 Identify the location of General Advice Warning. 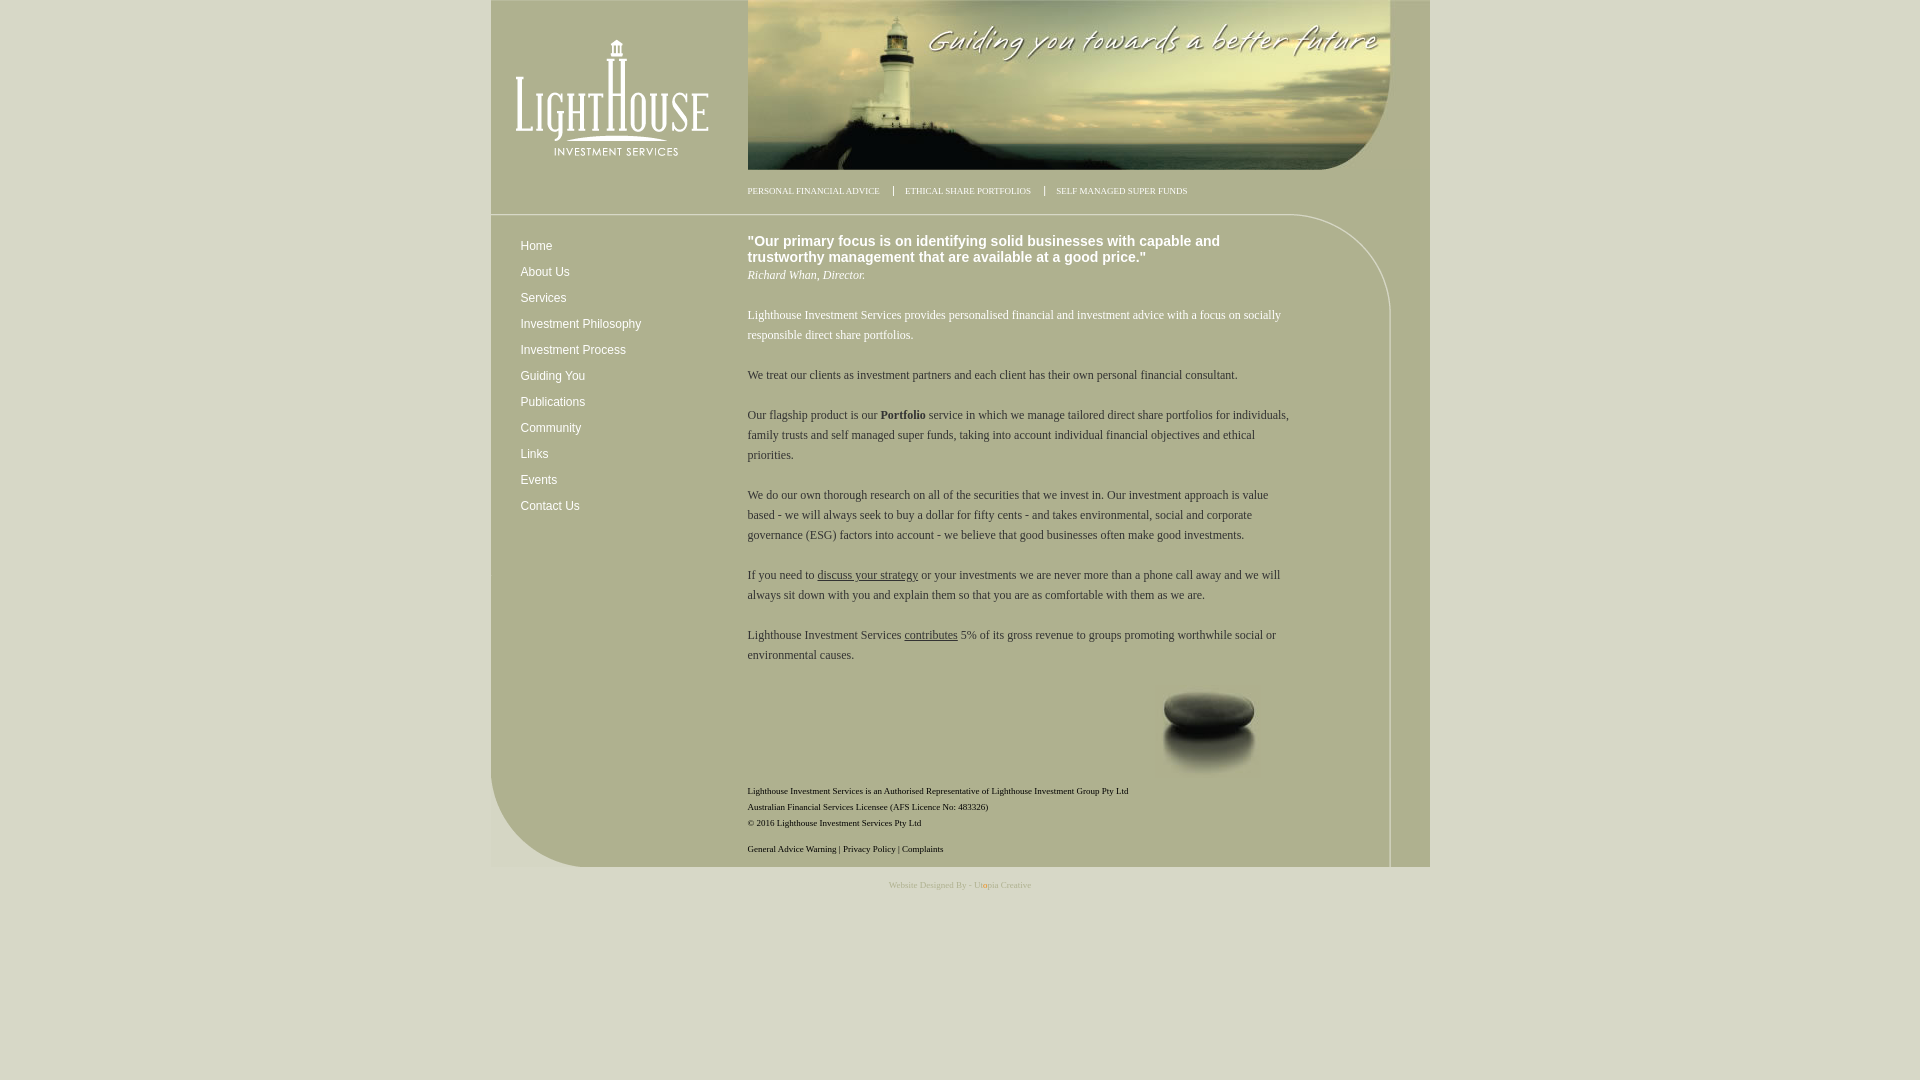
(794, 854).